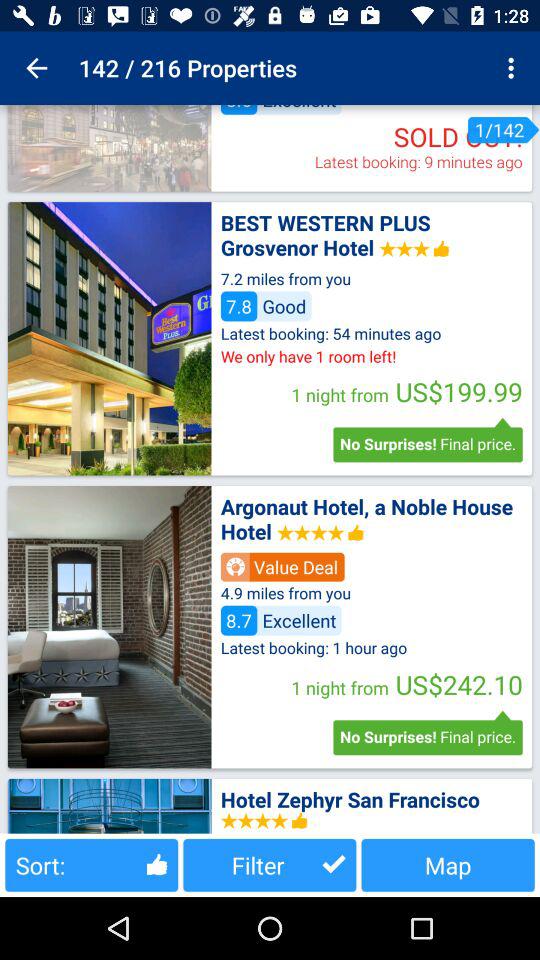 The image size is (540, 960). I want to click on view image, so click(109, 148).